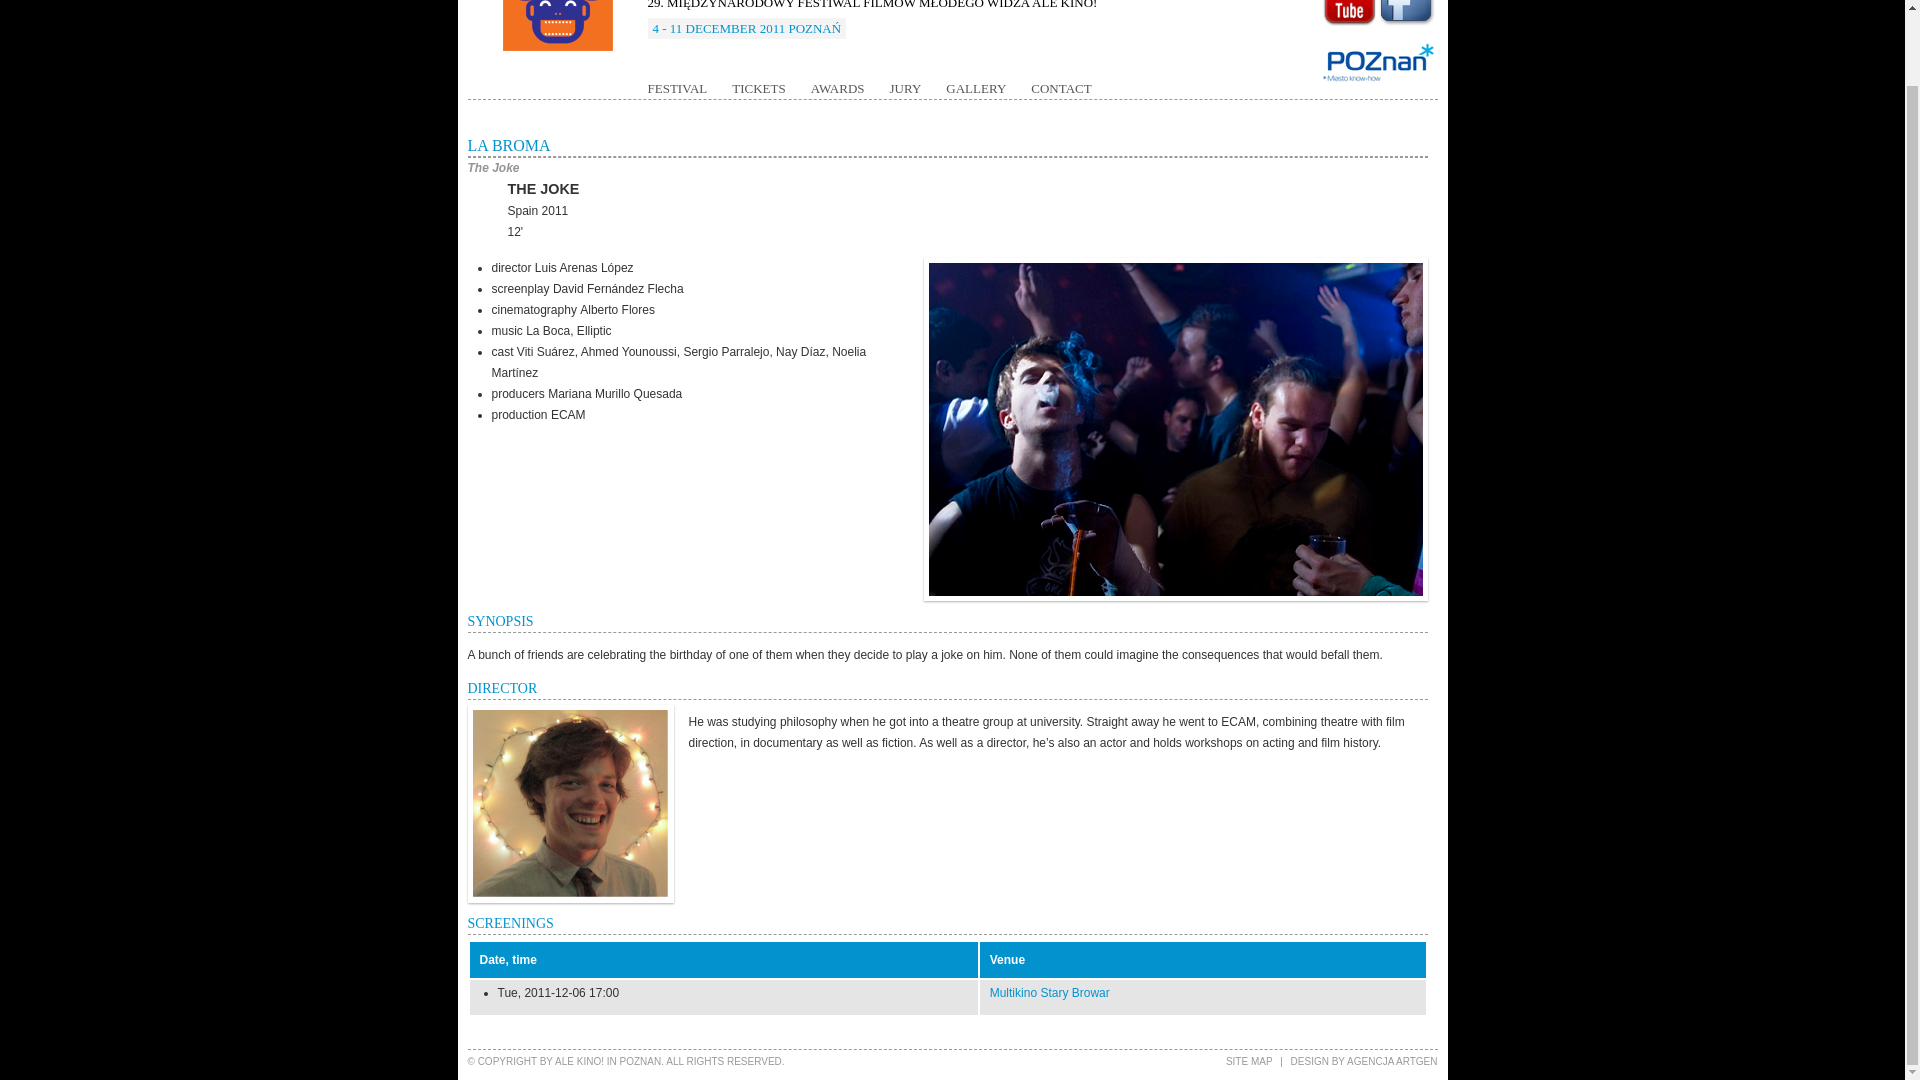 This screenshot has height=1080, width=1920. Describe the element at coordinates (1060, 88) in the screenshot. I see `CONTACT` at that location.